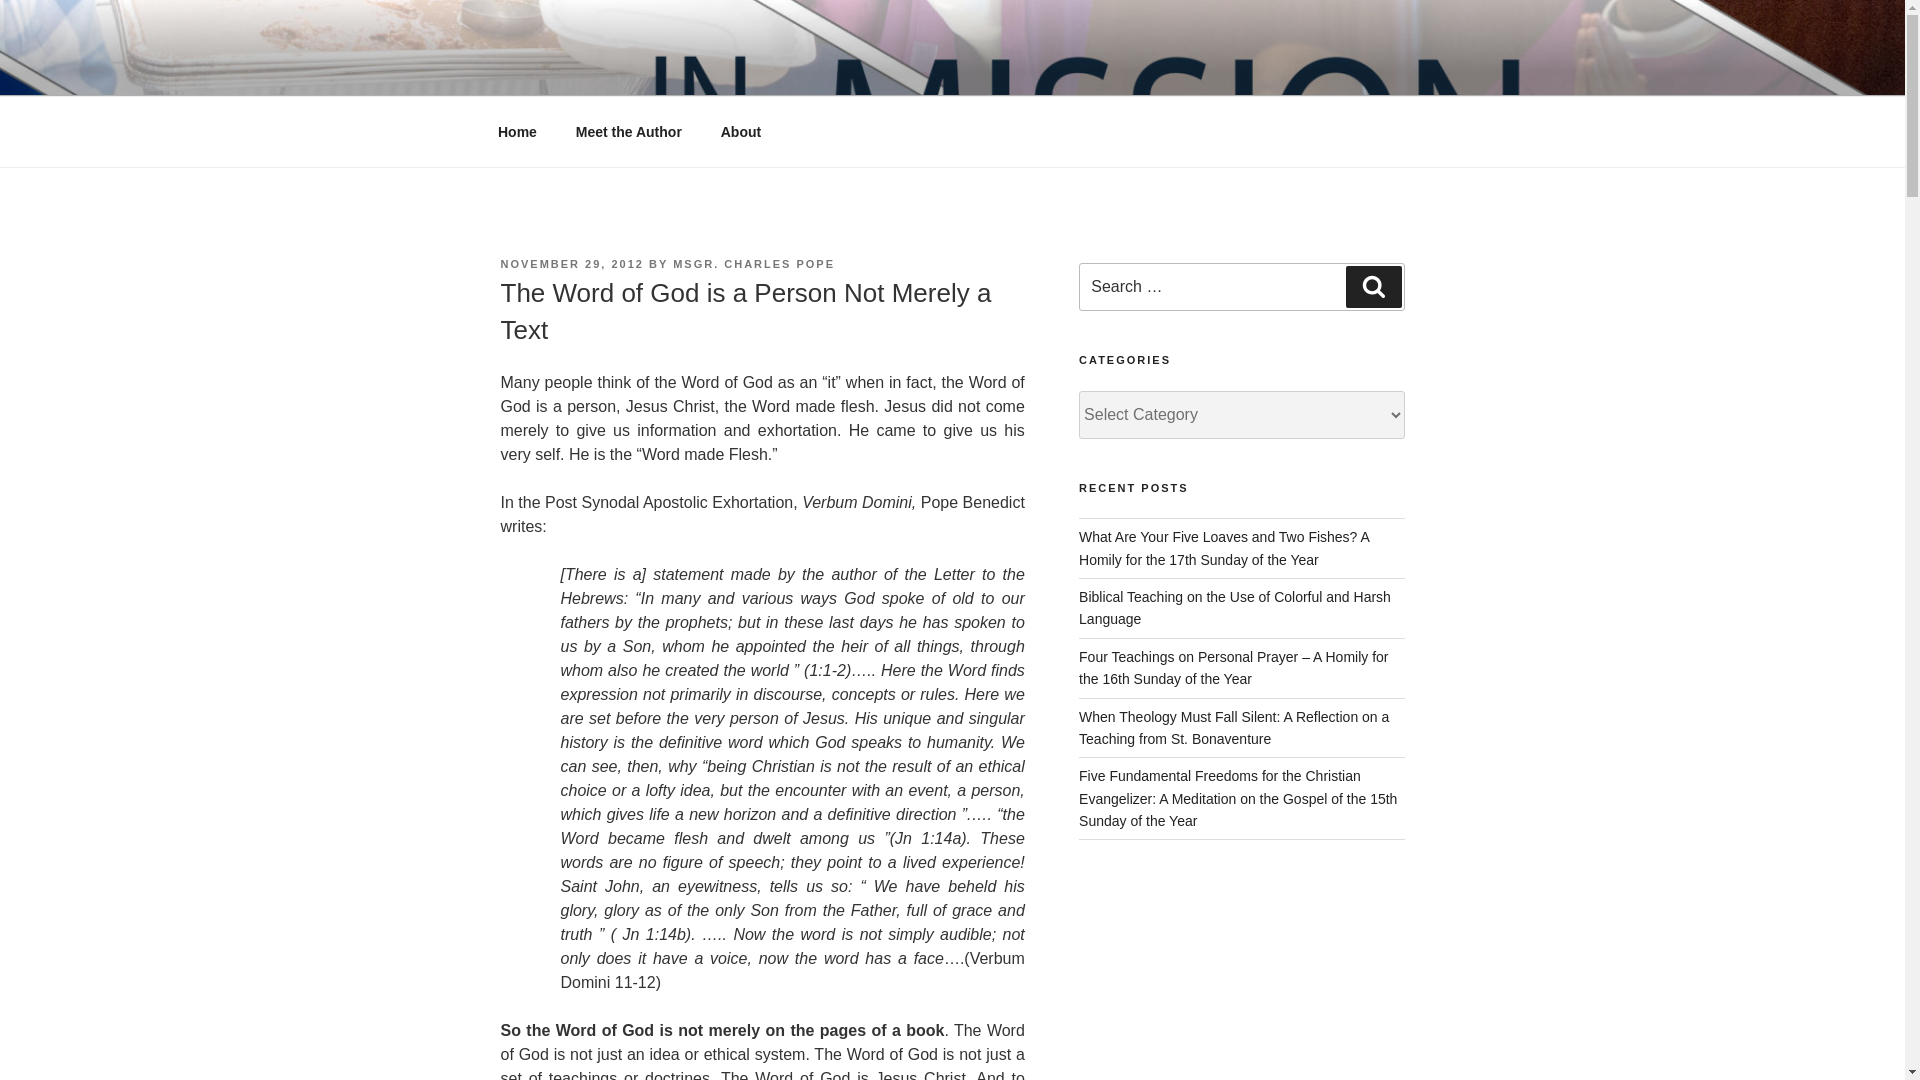 The width and height of the screenshot is (1920, 1080). Describe the element at coordinates (628, 132) in the screenshot. I see `Meet the Author` at that location.